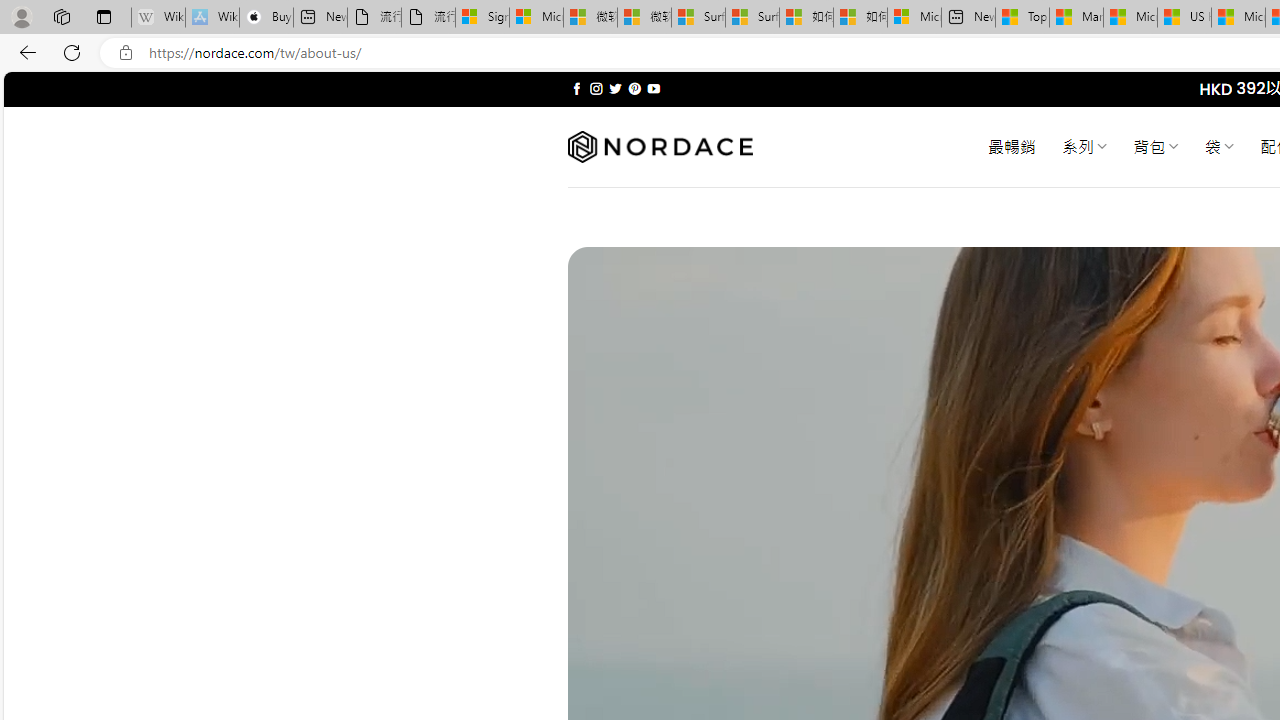 Image resolution: width=1280 pixels, height=720 pixels. What do you see at coordinates (914, 18) in the screenshot?
I see `Microsoft account | Account Checkup` at bounding box center [914, 18].